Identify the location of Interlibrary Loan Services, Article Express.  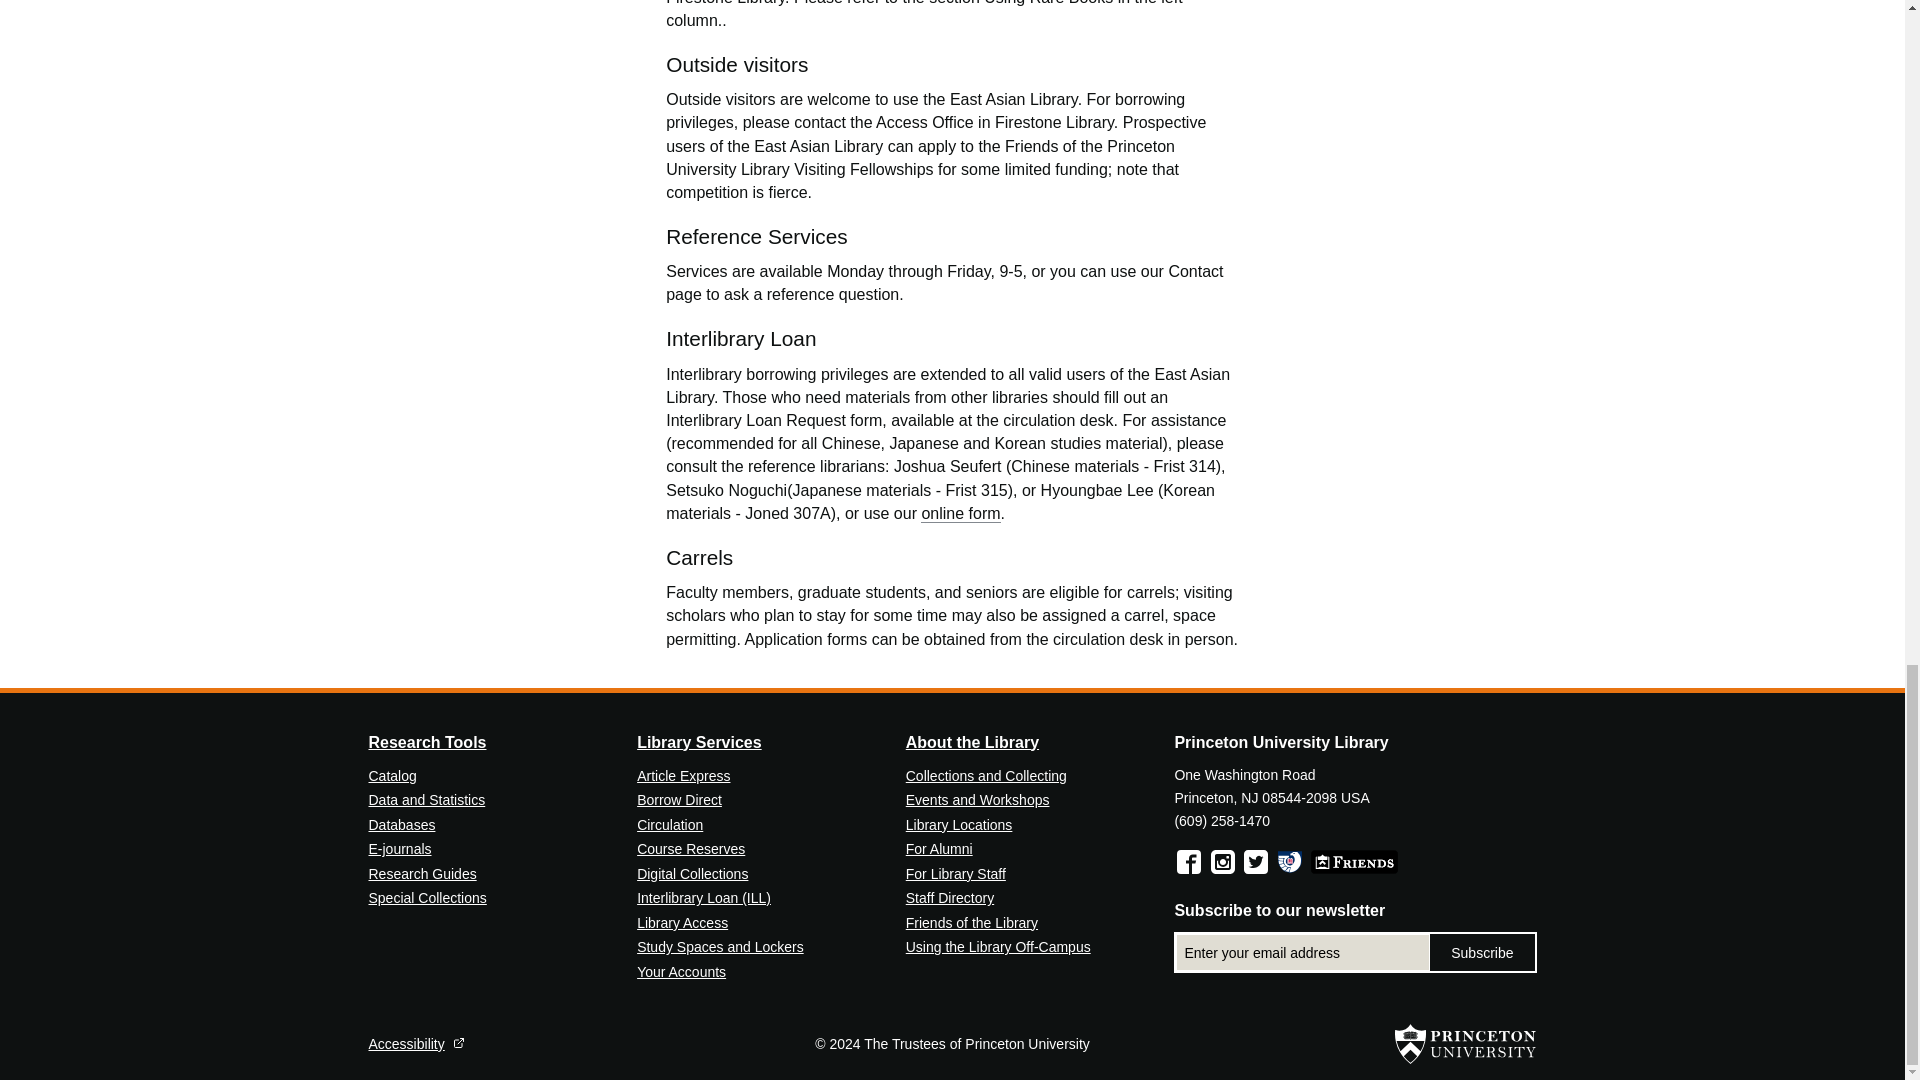
(704, 898).